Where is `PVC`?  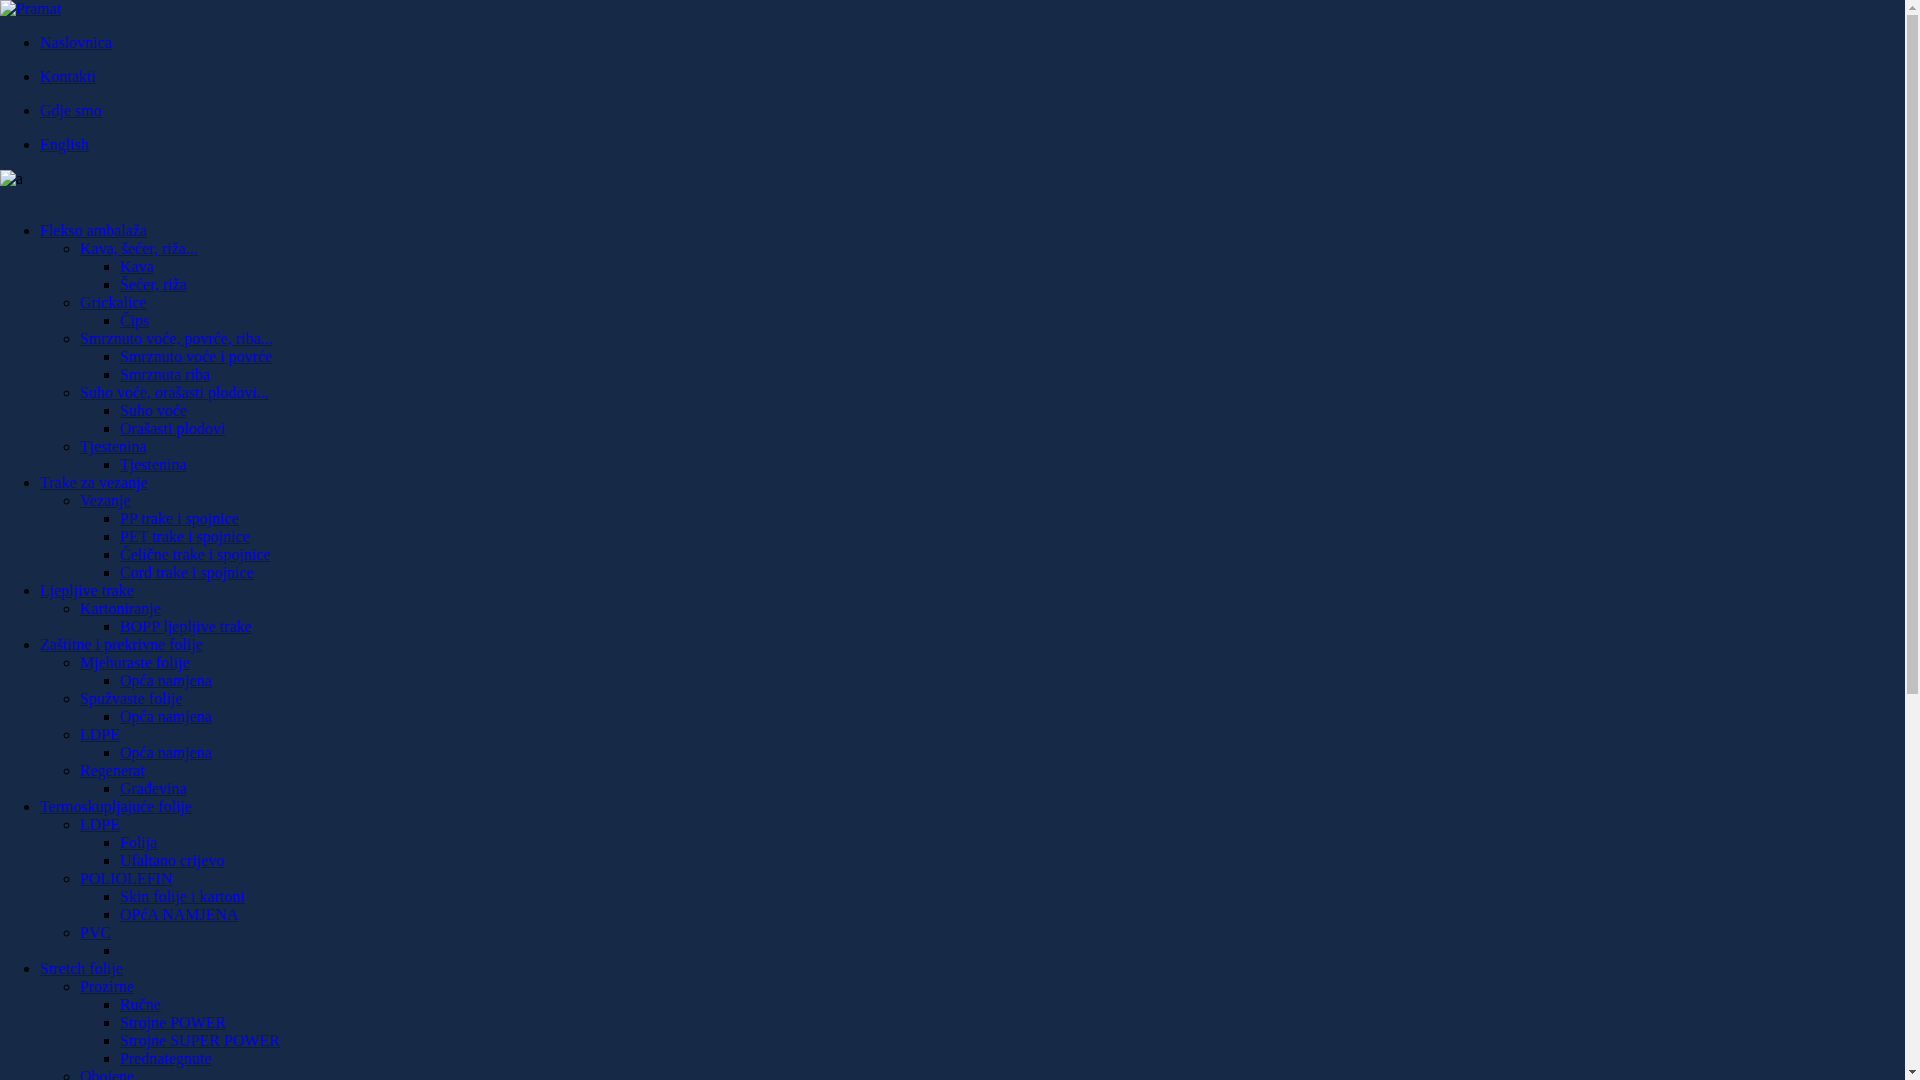
PVC is located at coordinates (96, 932).